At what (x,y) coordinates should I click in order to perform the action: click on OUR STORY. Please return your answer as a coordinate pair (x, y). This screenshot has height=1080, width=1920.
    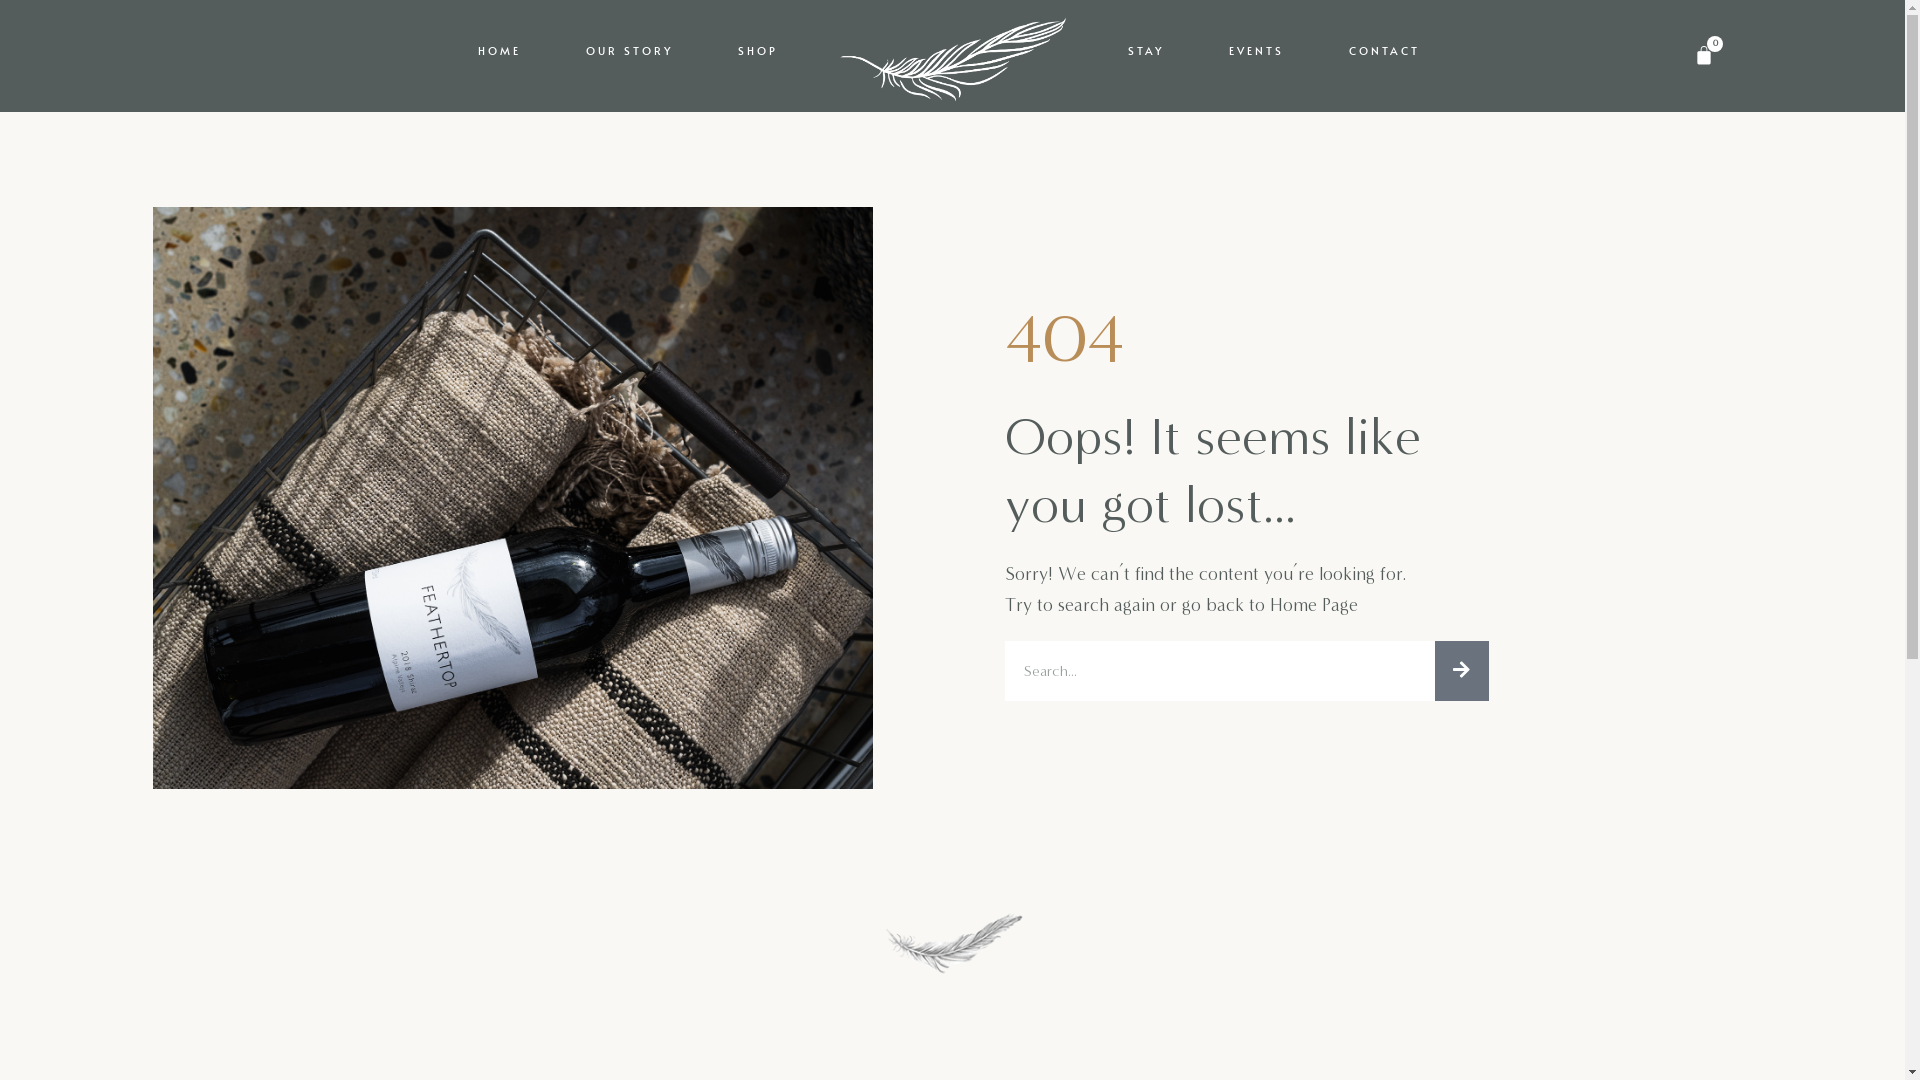
    Looking at the image, I should click on (628, 51).